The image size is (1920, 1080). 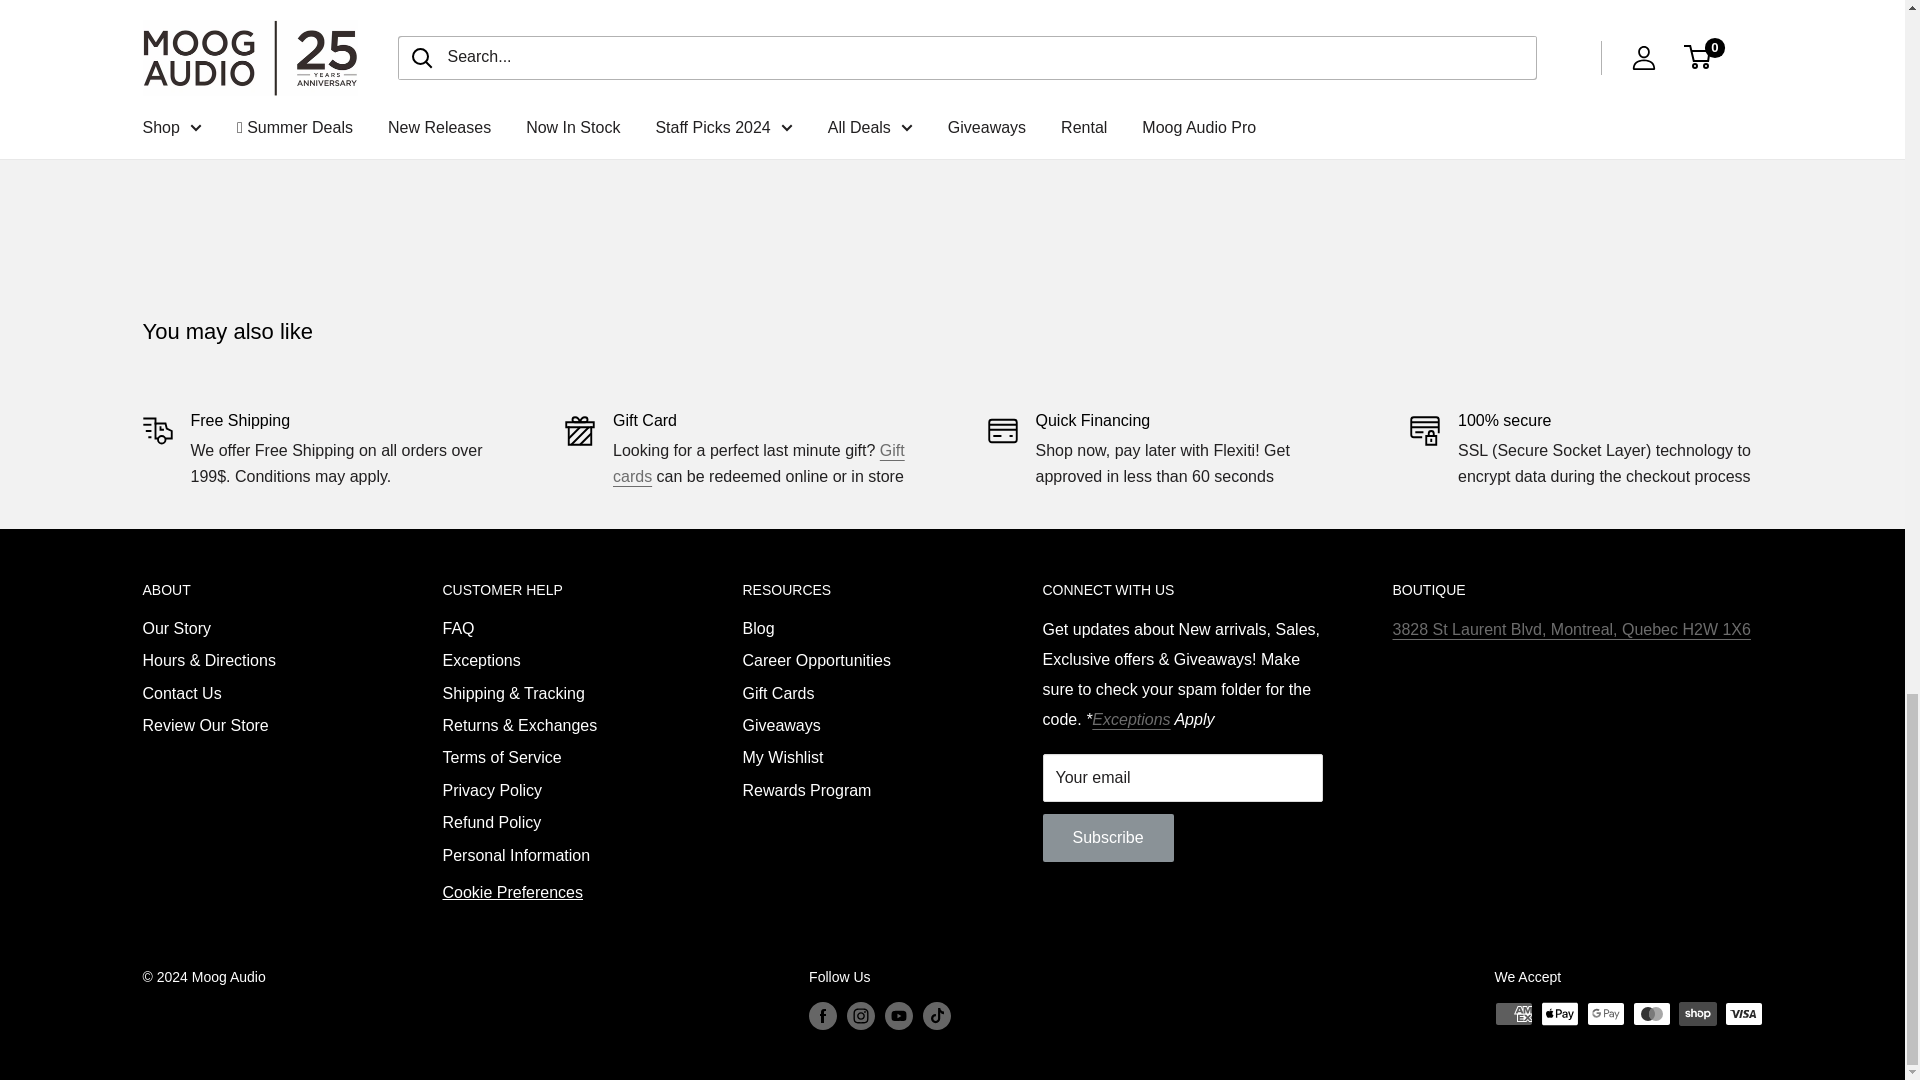 What do you see at coordinates (758, 462) in the screenshot?
I see `Gift Cards` at bounding box center [758, 462].